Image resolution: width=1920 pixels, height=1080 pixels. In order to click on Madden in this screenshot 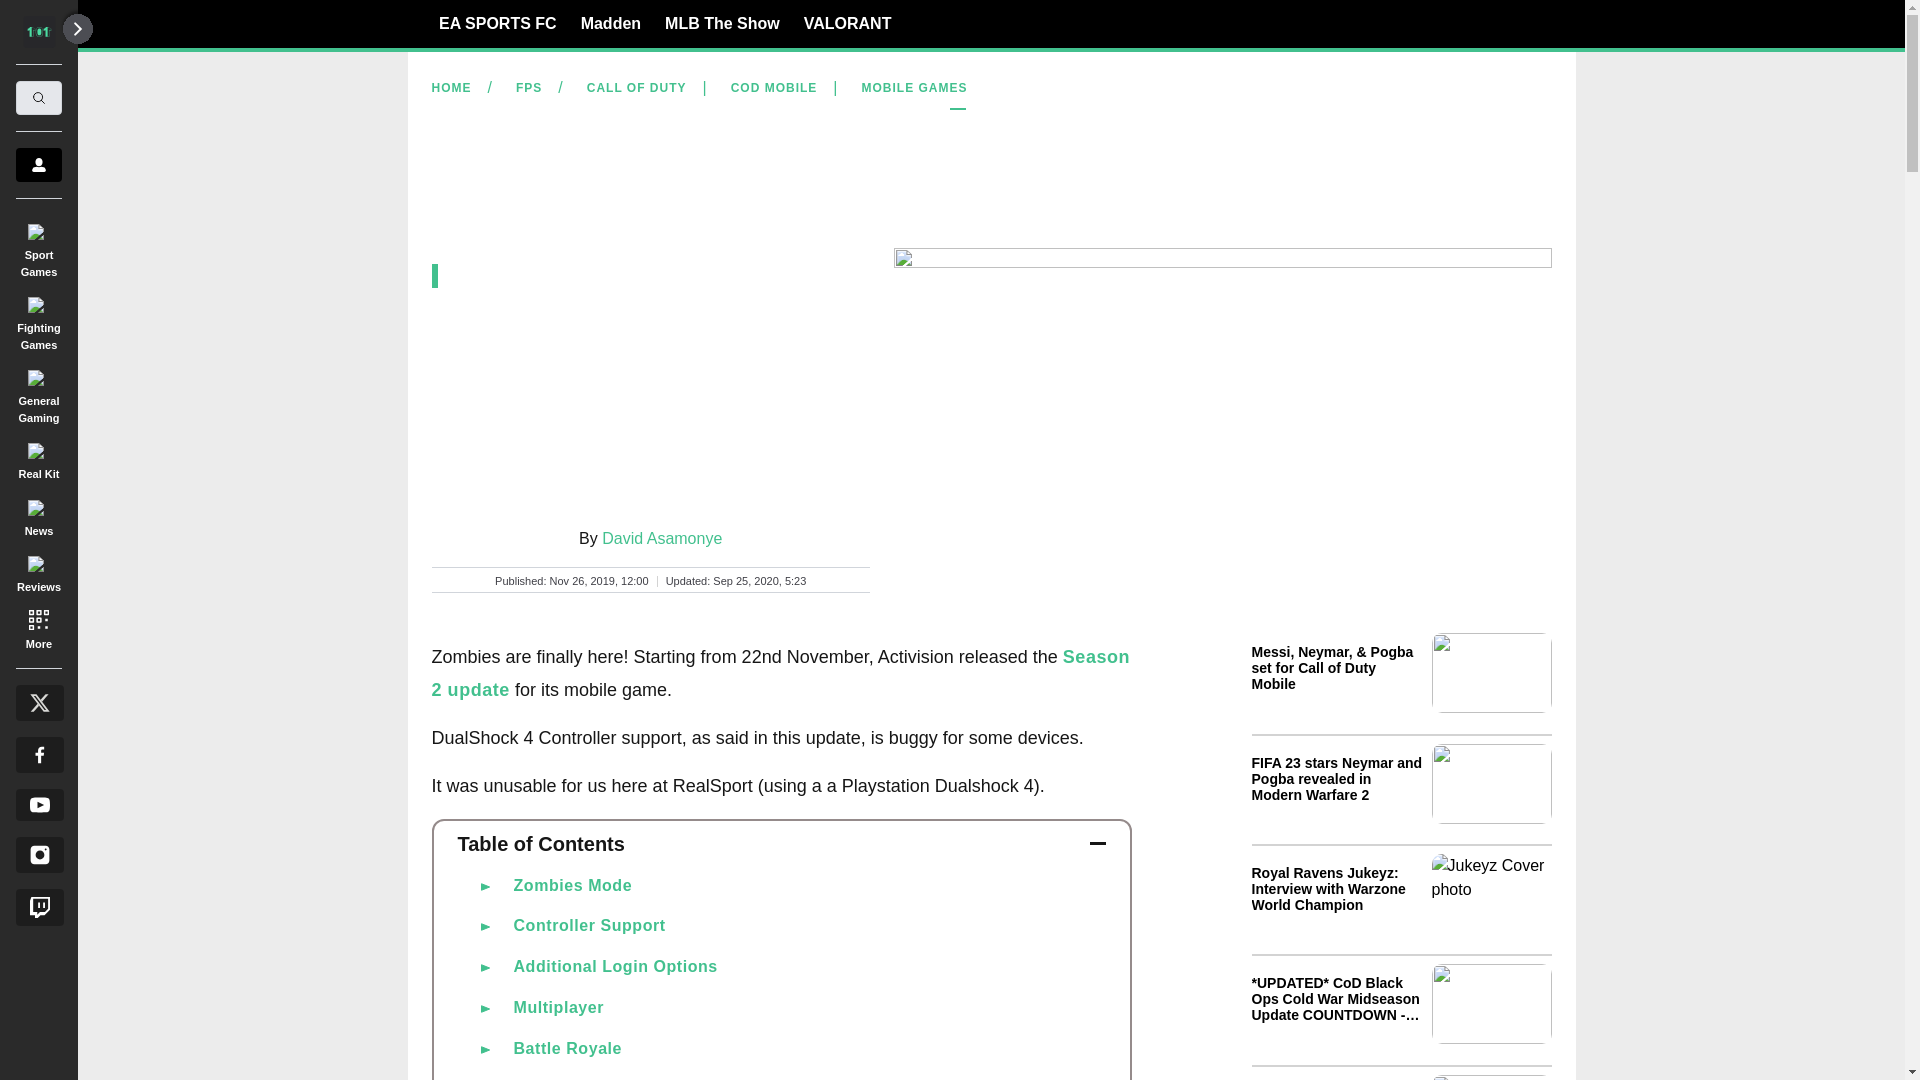, I will do `click(611, 23)`.